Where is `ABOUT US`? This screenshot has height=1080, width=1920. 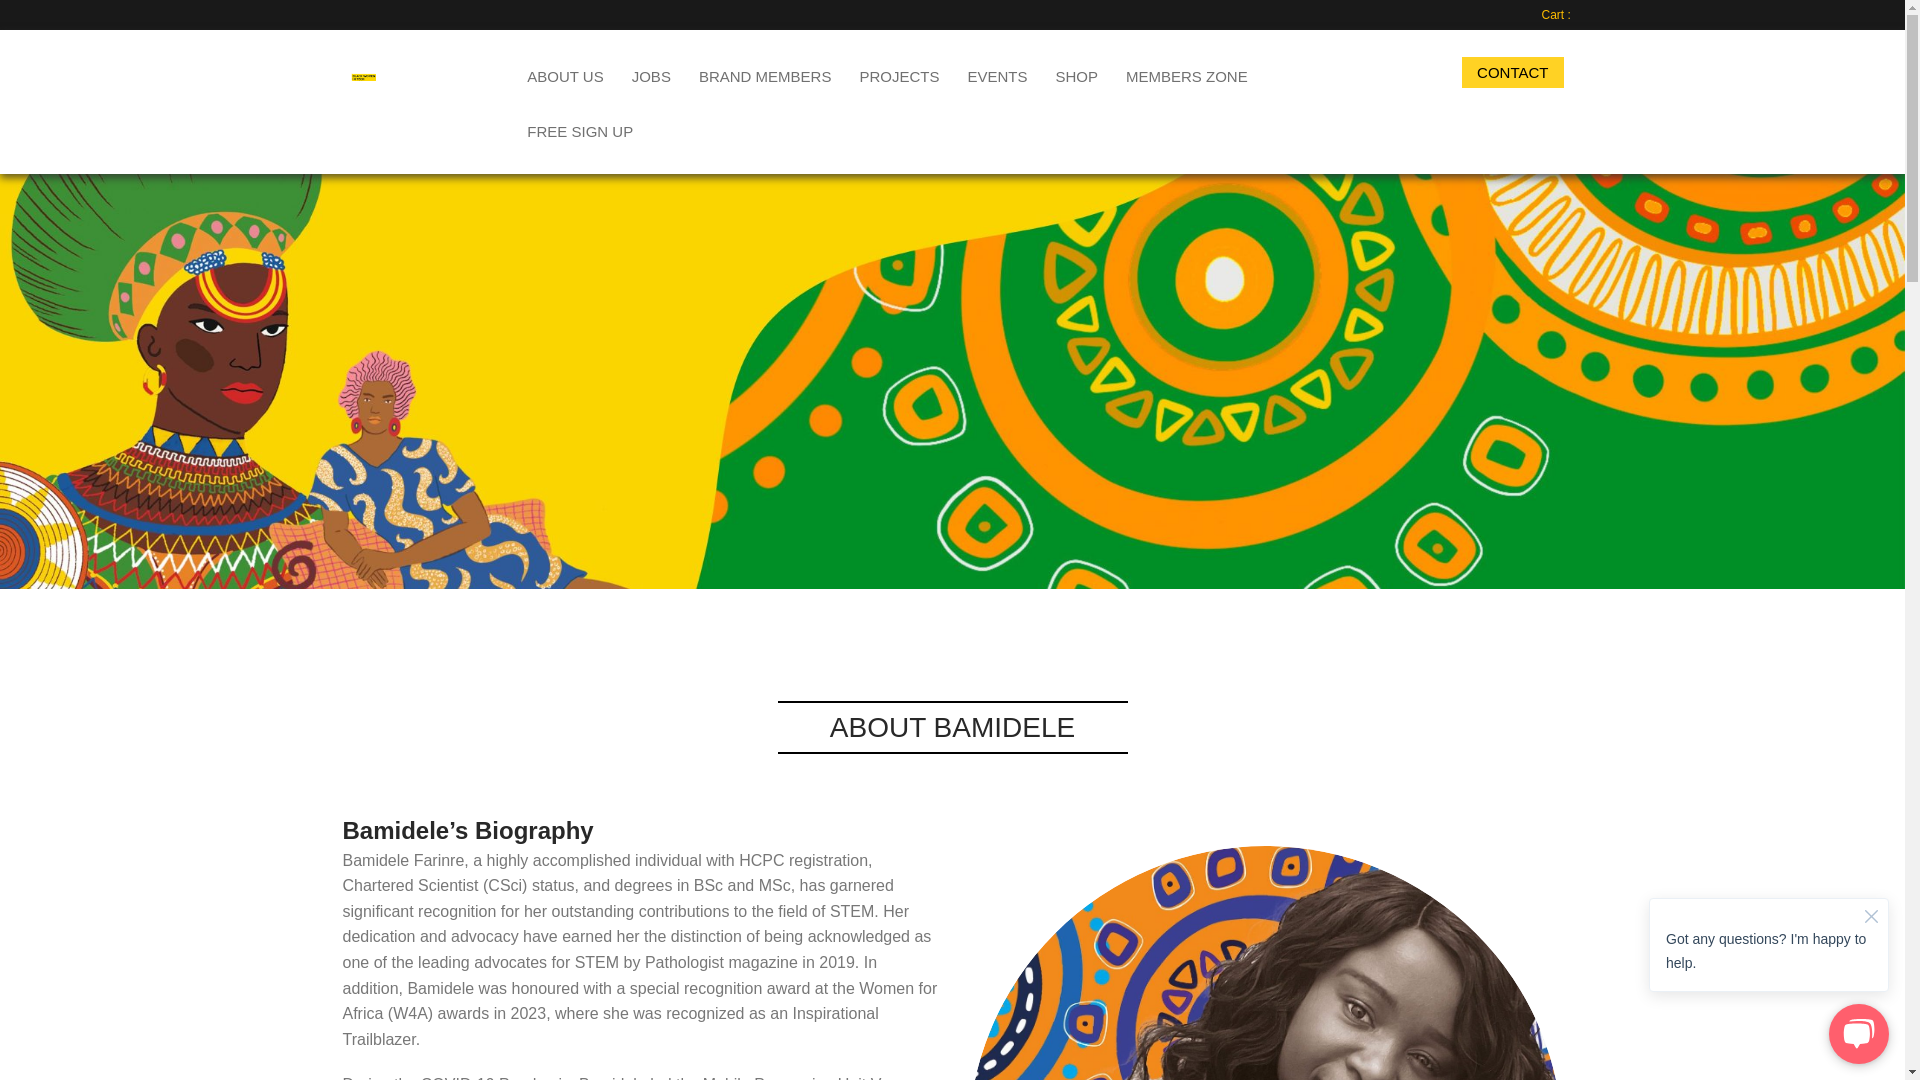
ABOUT US is located at coordinates (564, 74).